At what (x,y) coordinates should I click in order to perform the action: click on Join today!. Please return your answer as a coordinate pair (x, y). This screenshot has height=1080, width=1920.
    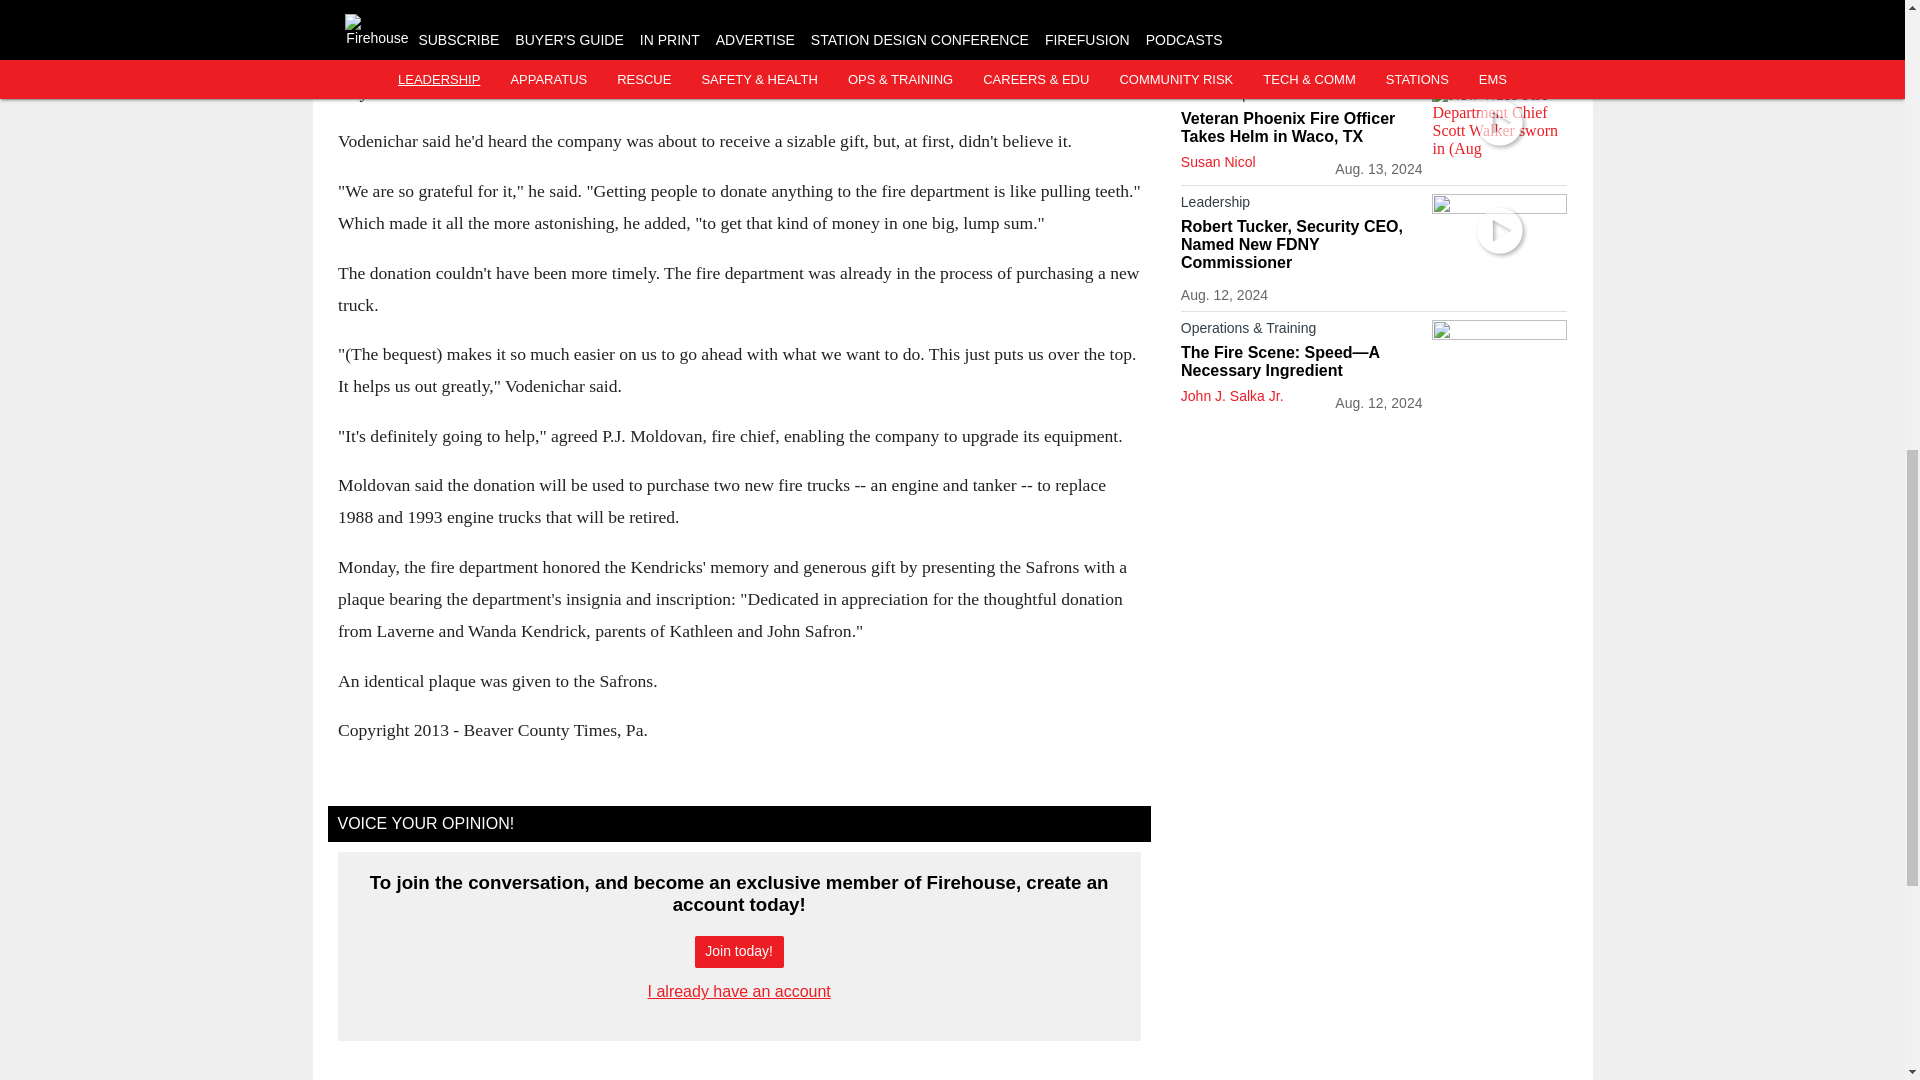
    Looking at the image, I should click on (739, 952).